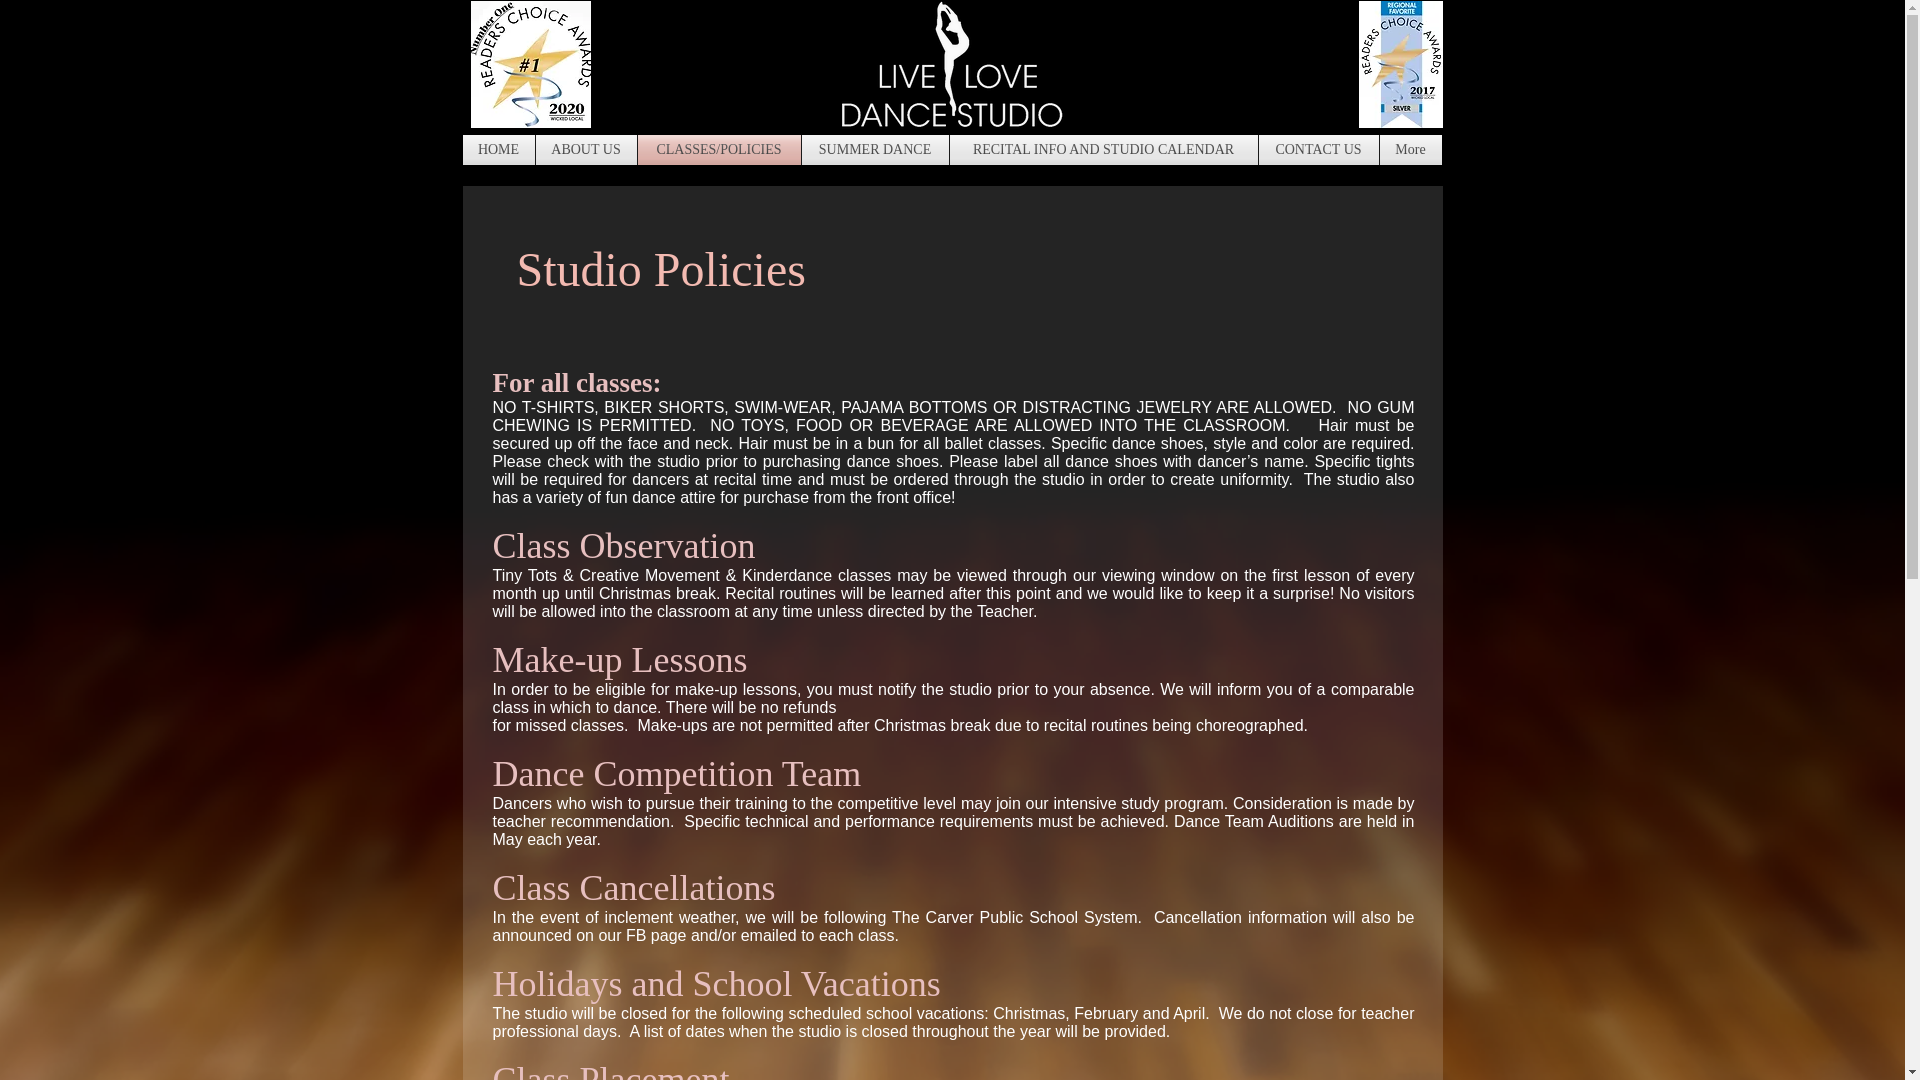 This screenshot has height=1080, width=1920. Describe the element at coordinates (498, 150) in the screenshot. I see `HOME` at that location.